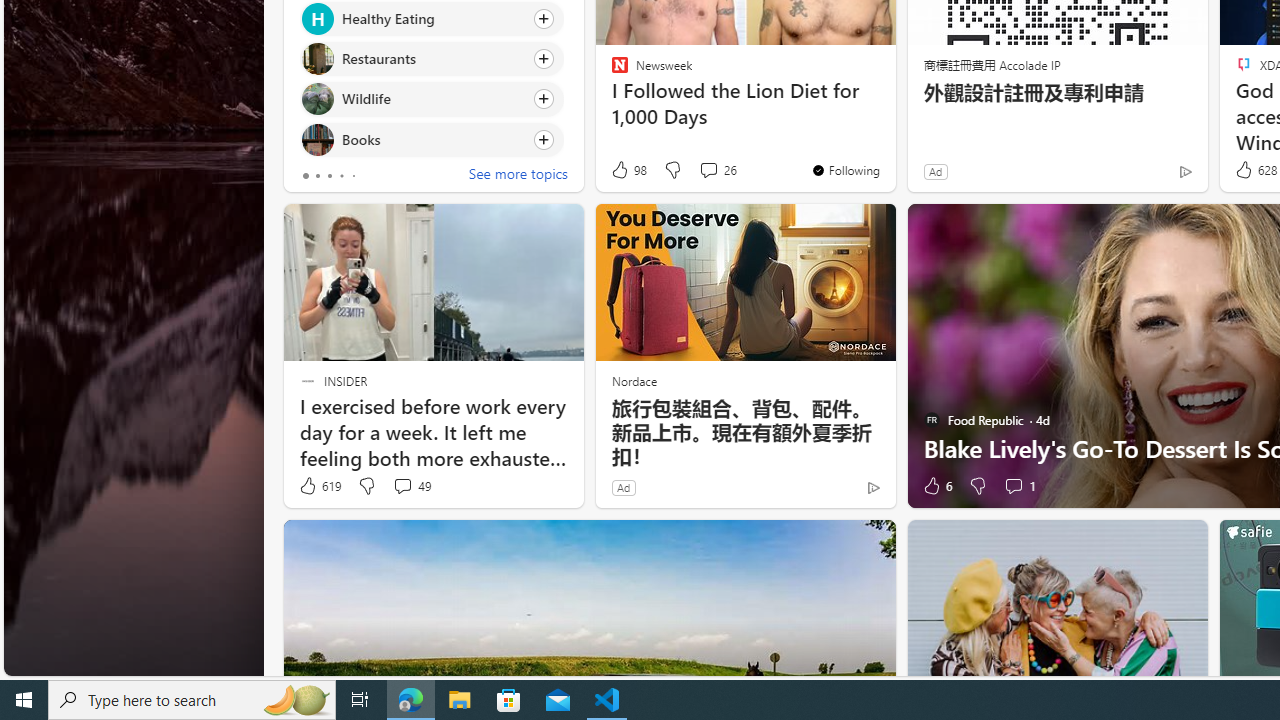  I want to click on tab-2, so click(328, 176).